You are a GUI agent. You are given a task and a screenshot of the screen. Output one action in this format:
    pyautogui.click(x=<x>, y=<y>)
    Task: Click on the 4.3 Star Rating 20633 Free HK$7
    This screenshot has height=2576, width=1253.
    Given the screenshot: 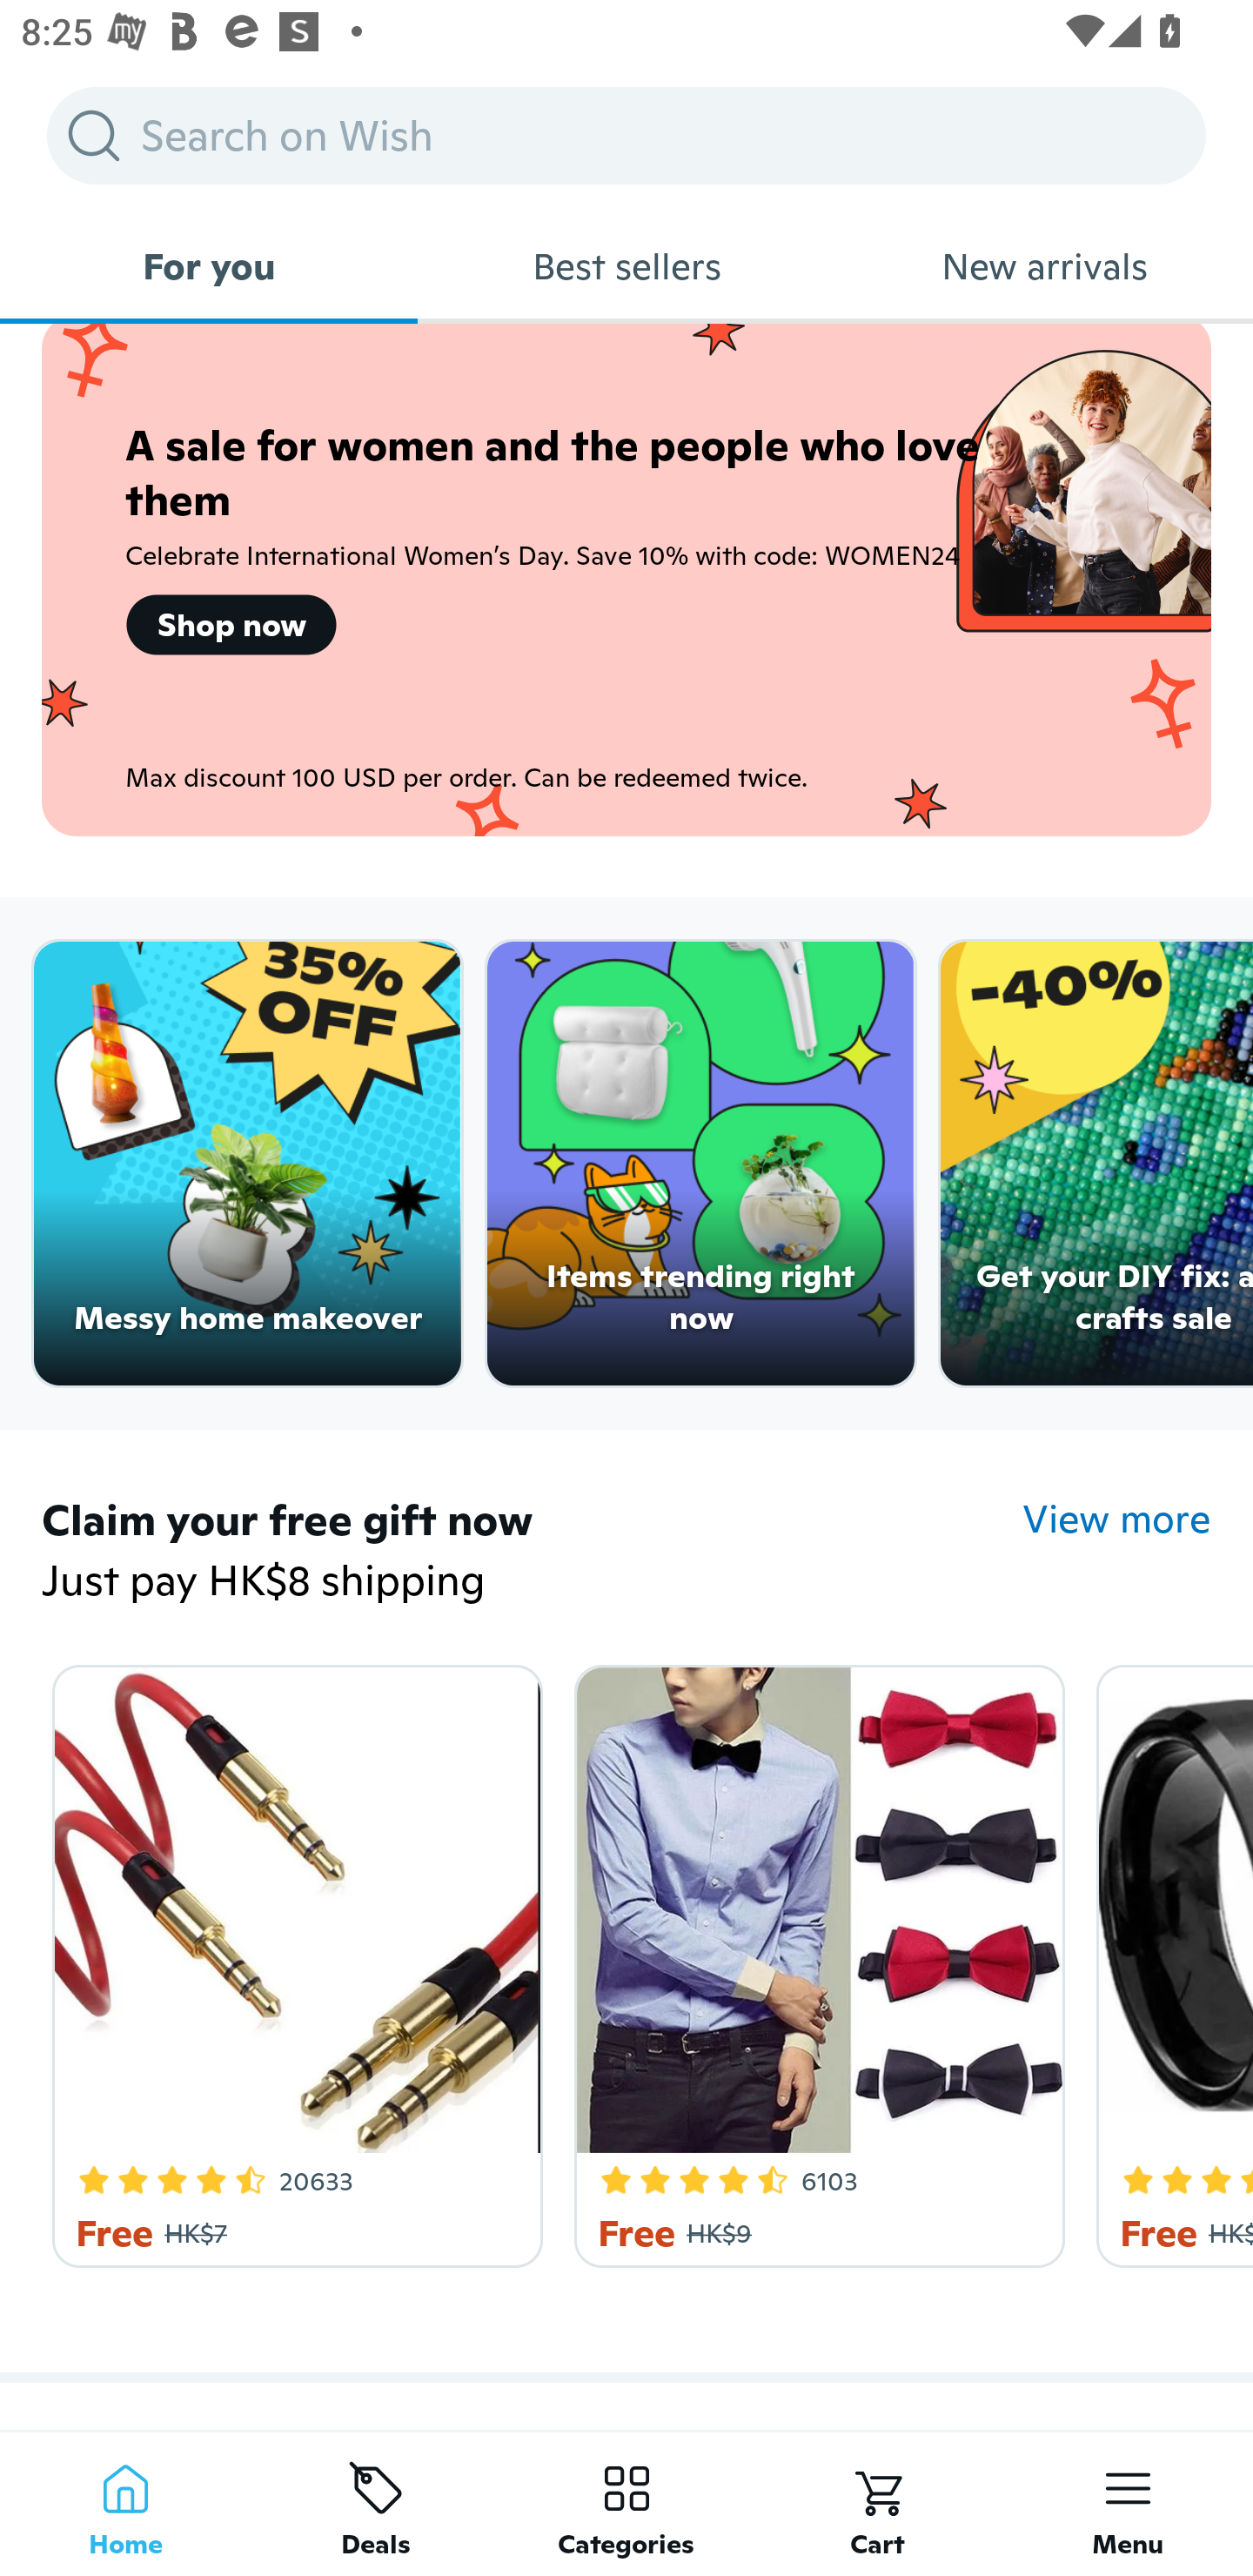 What is the action you would take?
    pyautogui.click(x=291, y=1960)
    